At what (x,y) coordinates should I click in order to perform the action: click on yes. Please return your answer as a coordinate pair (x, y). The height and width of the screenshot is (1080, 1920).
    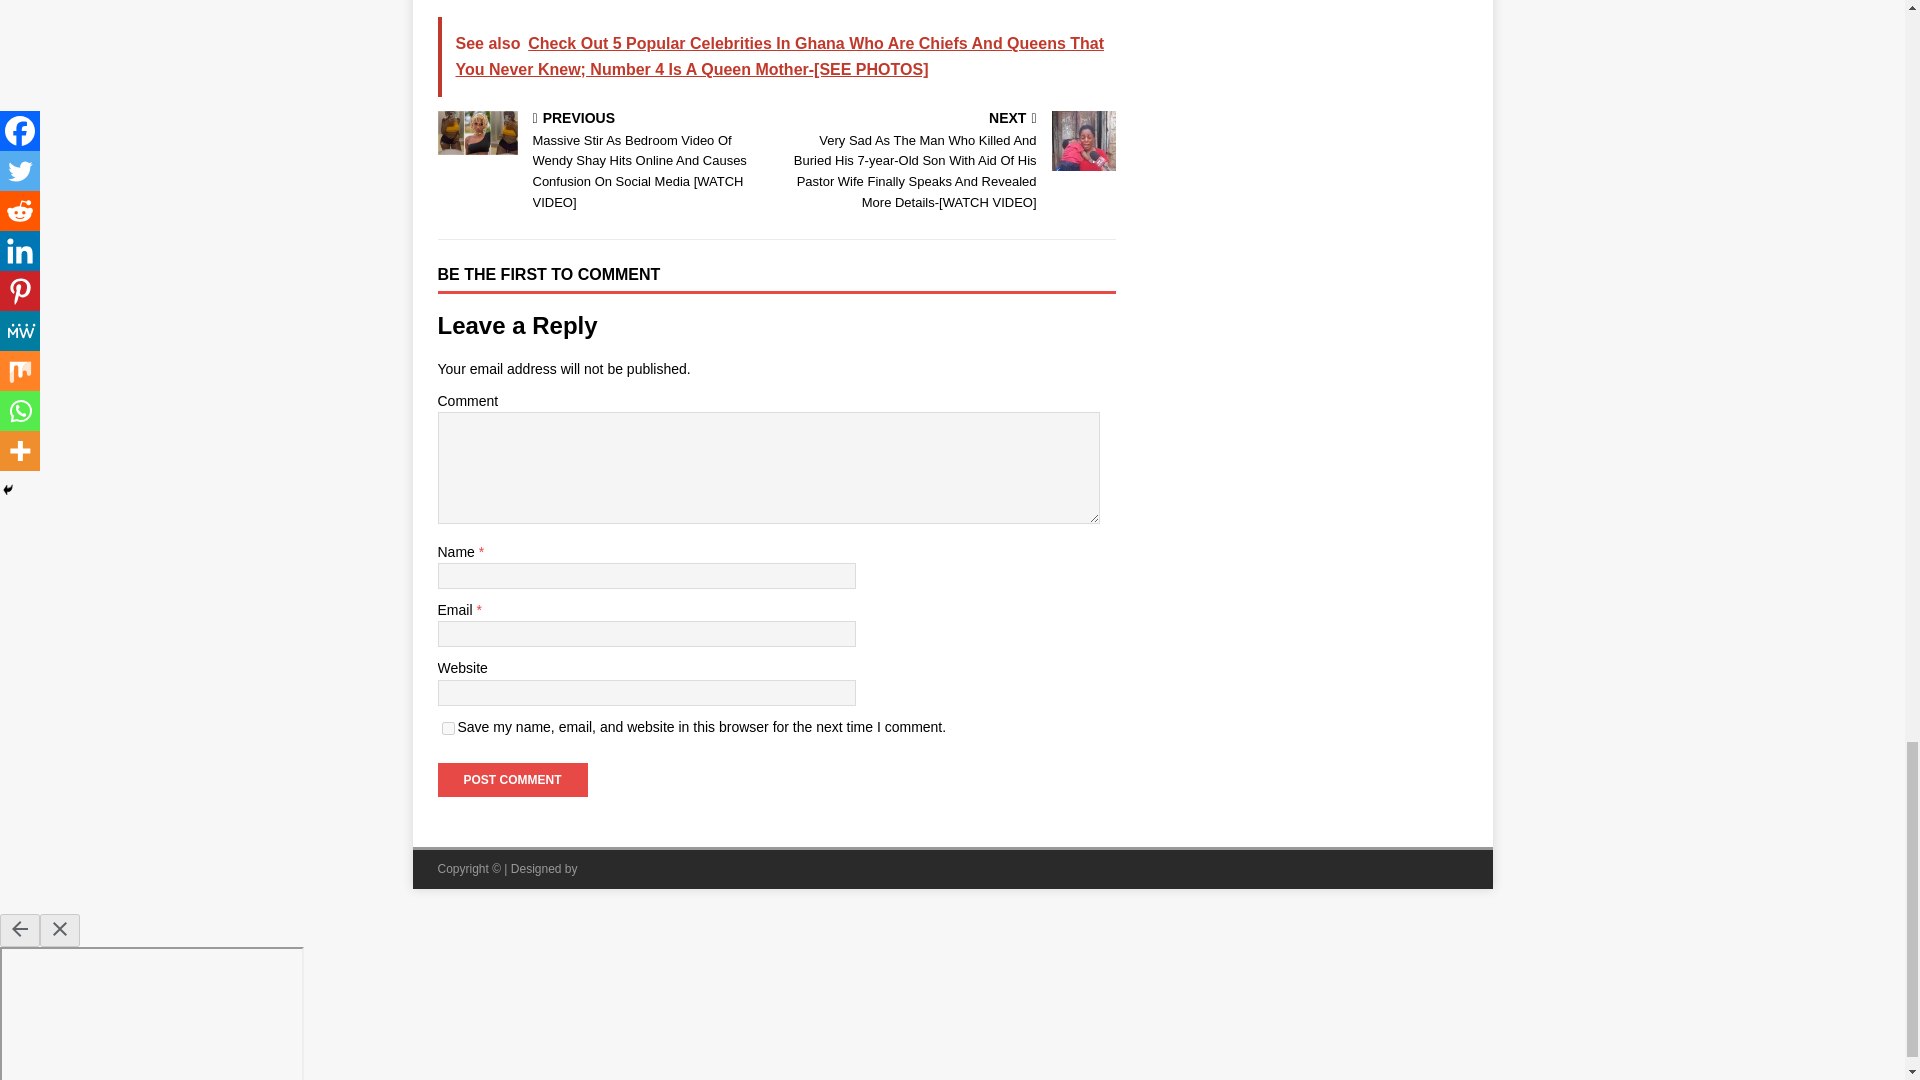
    Looking at the image, I should click on (448, 728).